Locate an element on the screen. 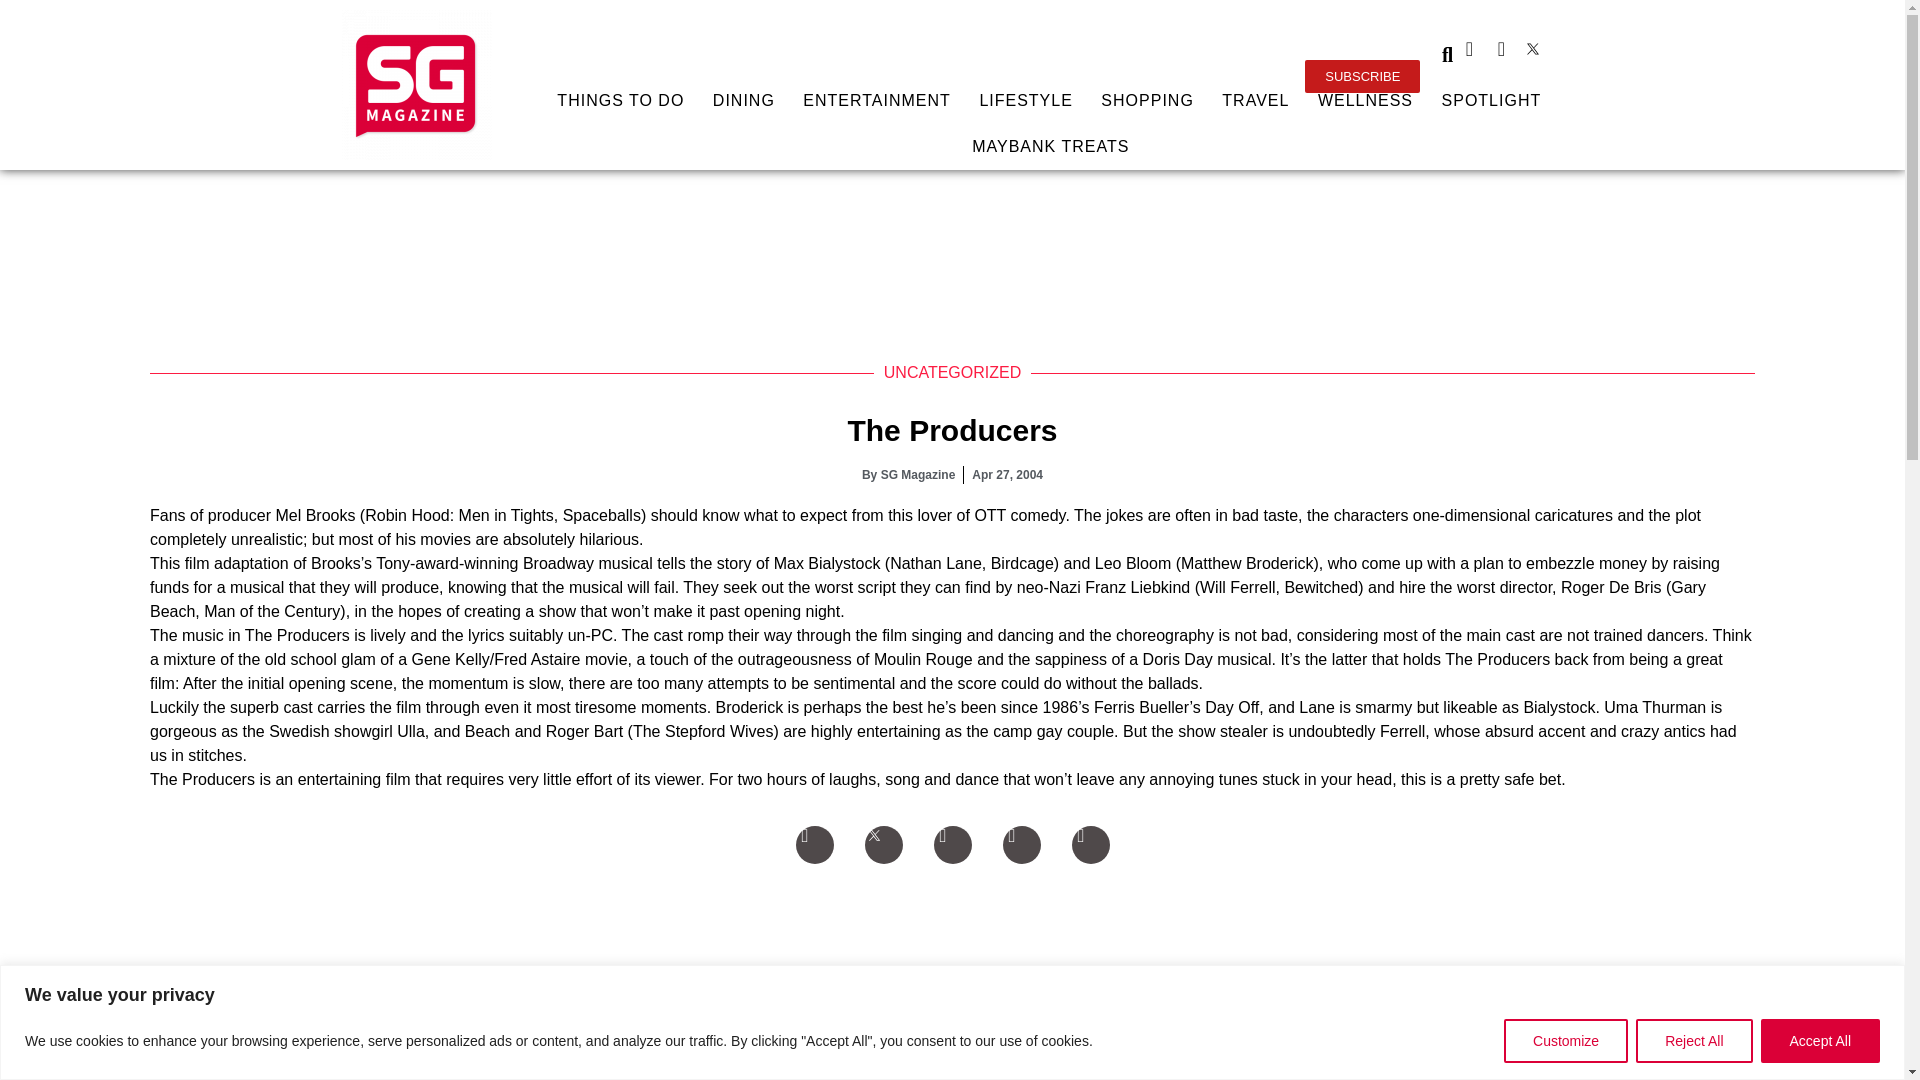 The height and width of the screenshot is (1080, 1920). SHOPPING is located at coordinates (1148, 100).